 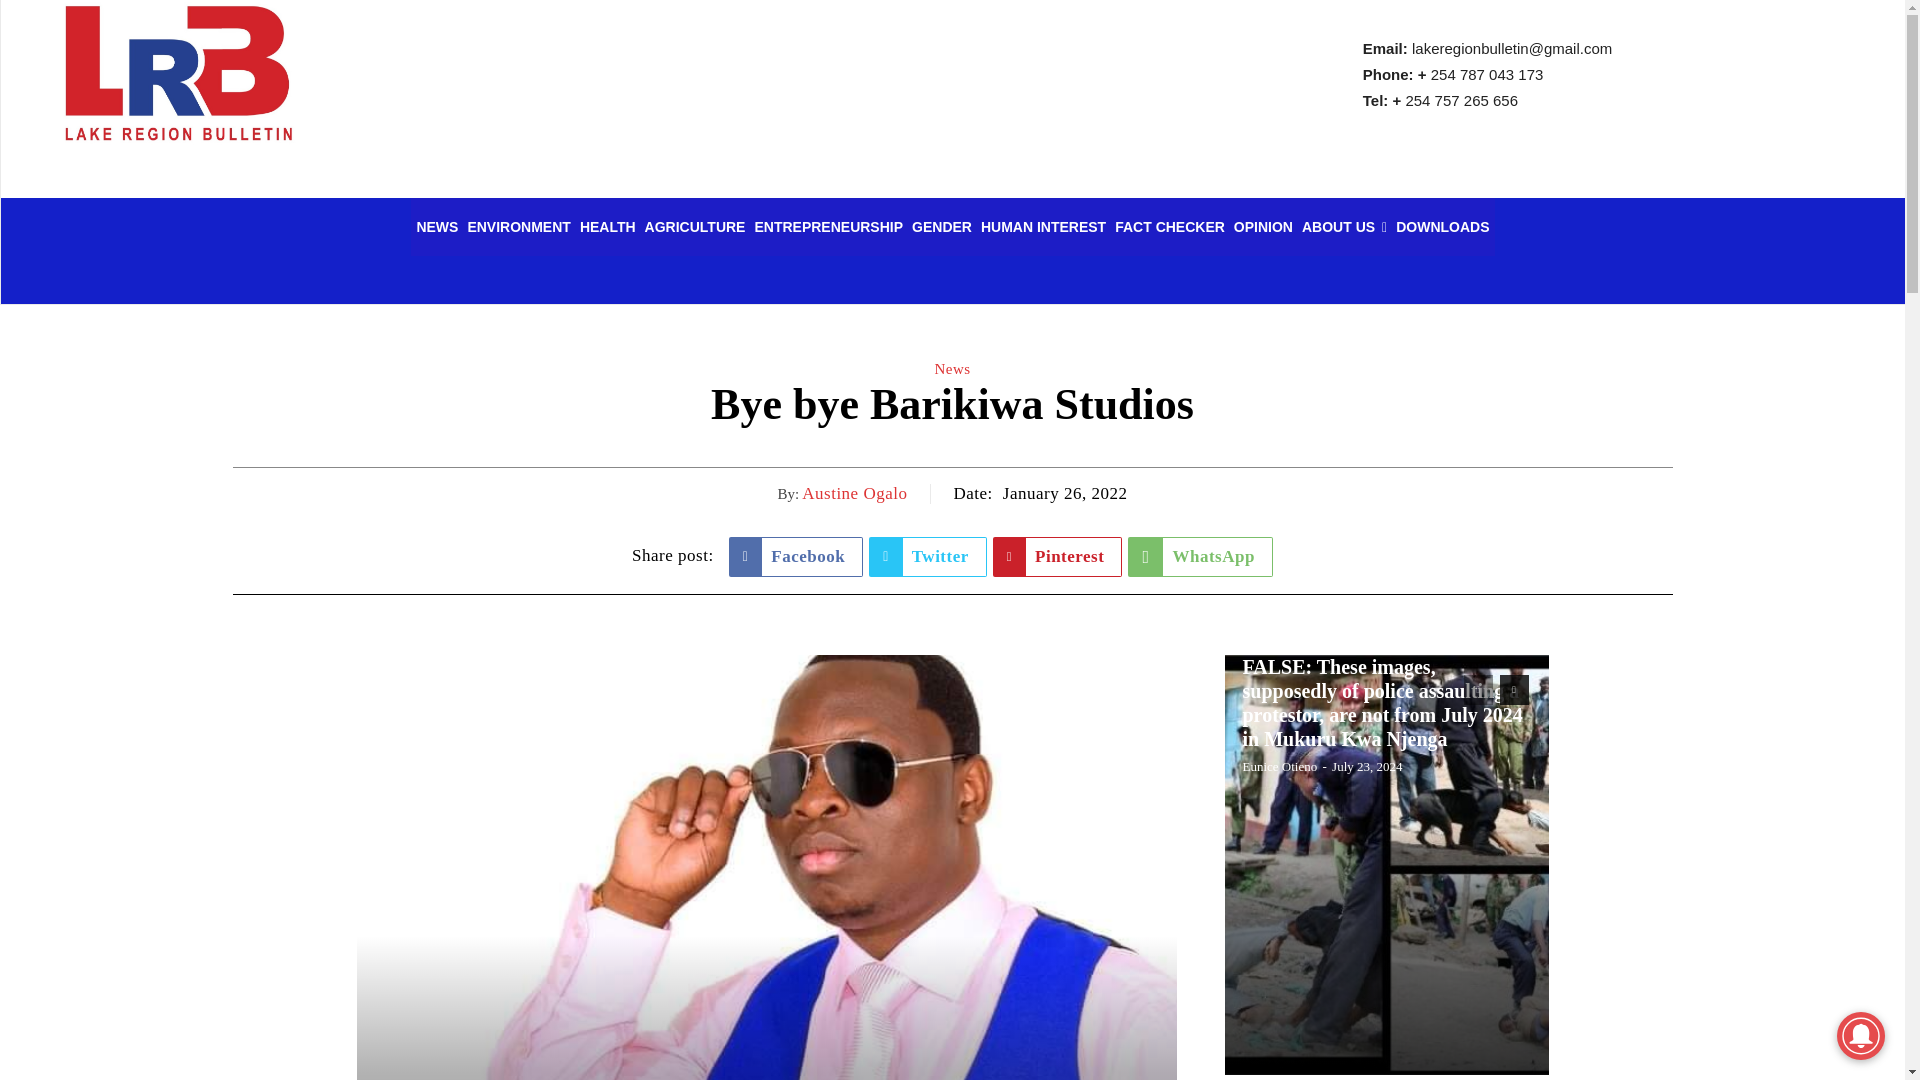 What do you see at coordinates (796, 556) in the screenshot?
I see `Facebook` at bounding box center [796, 556].